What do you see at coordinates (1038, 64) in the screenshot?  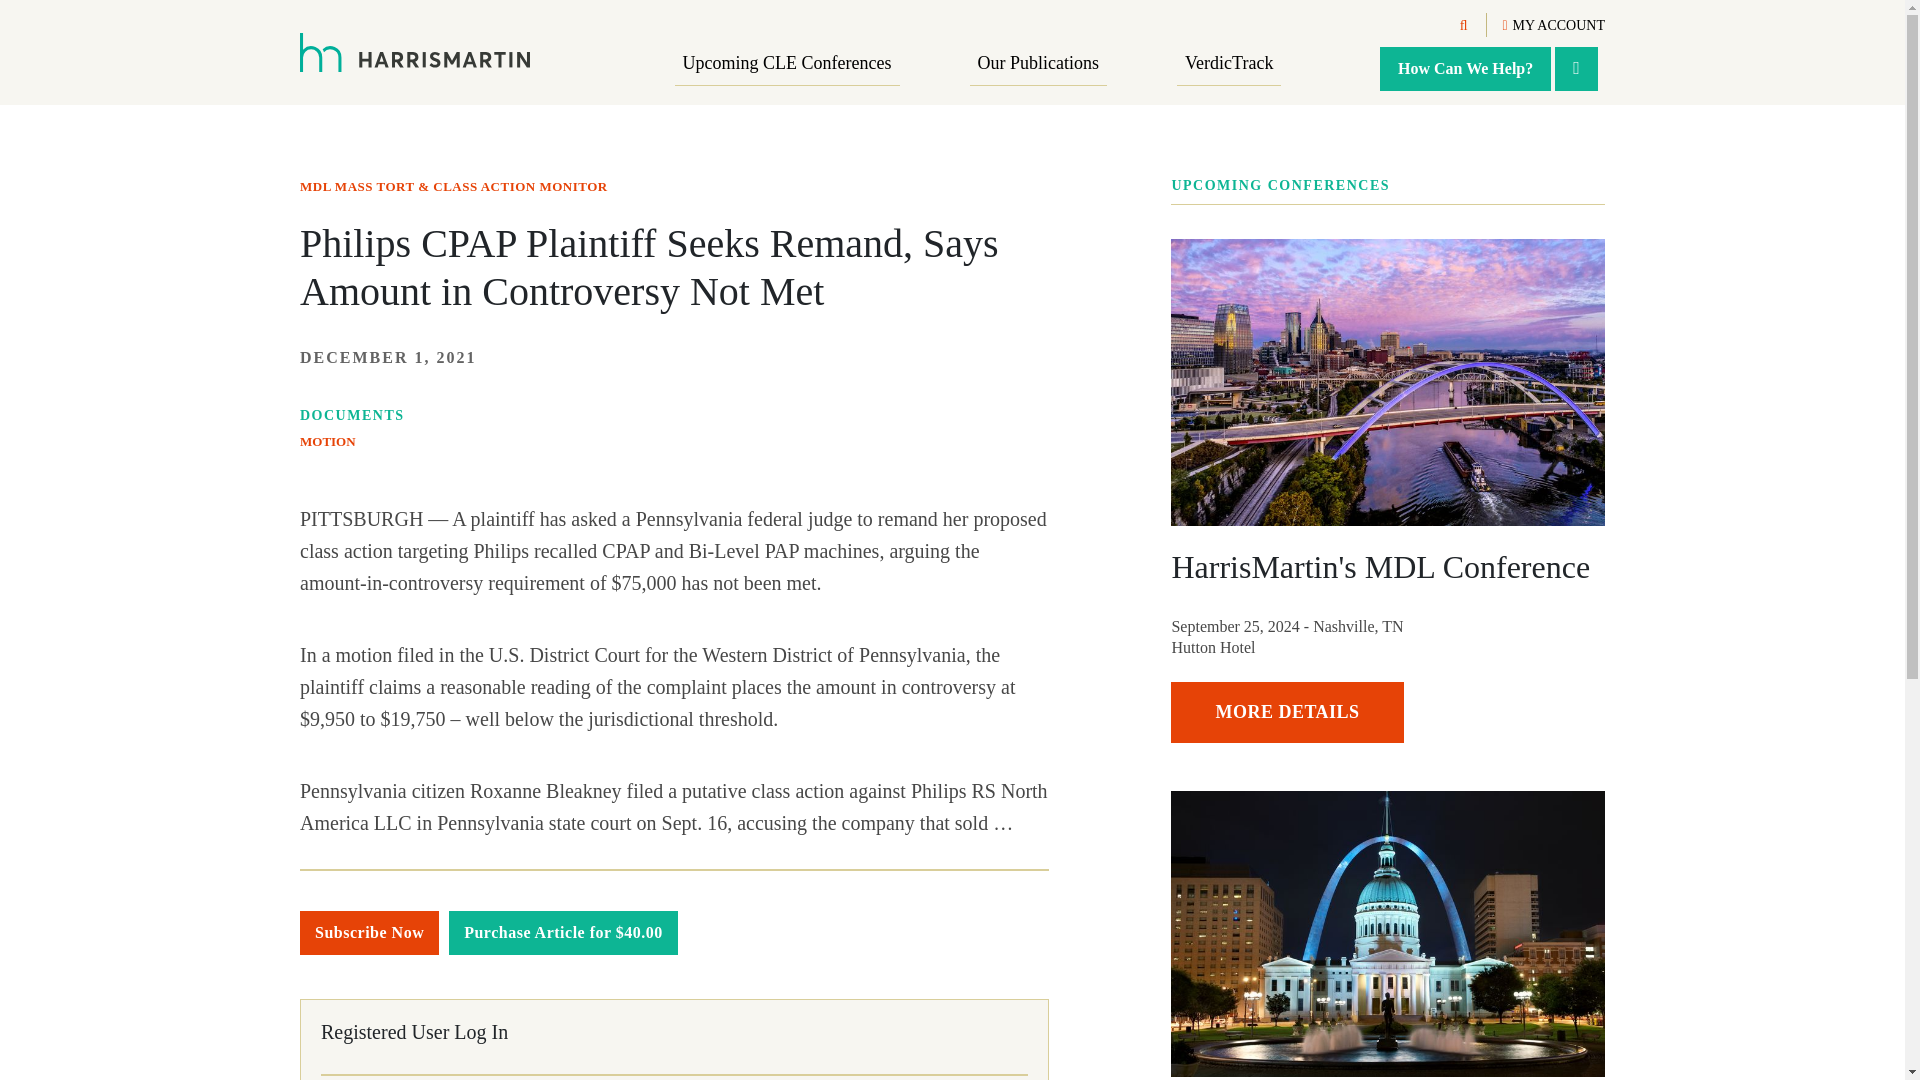 I see `Our Publications` at bounding box center [1038, 64].